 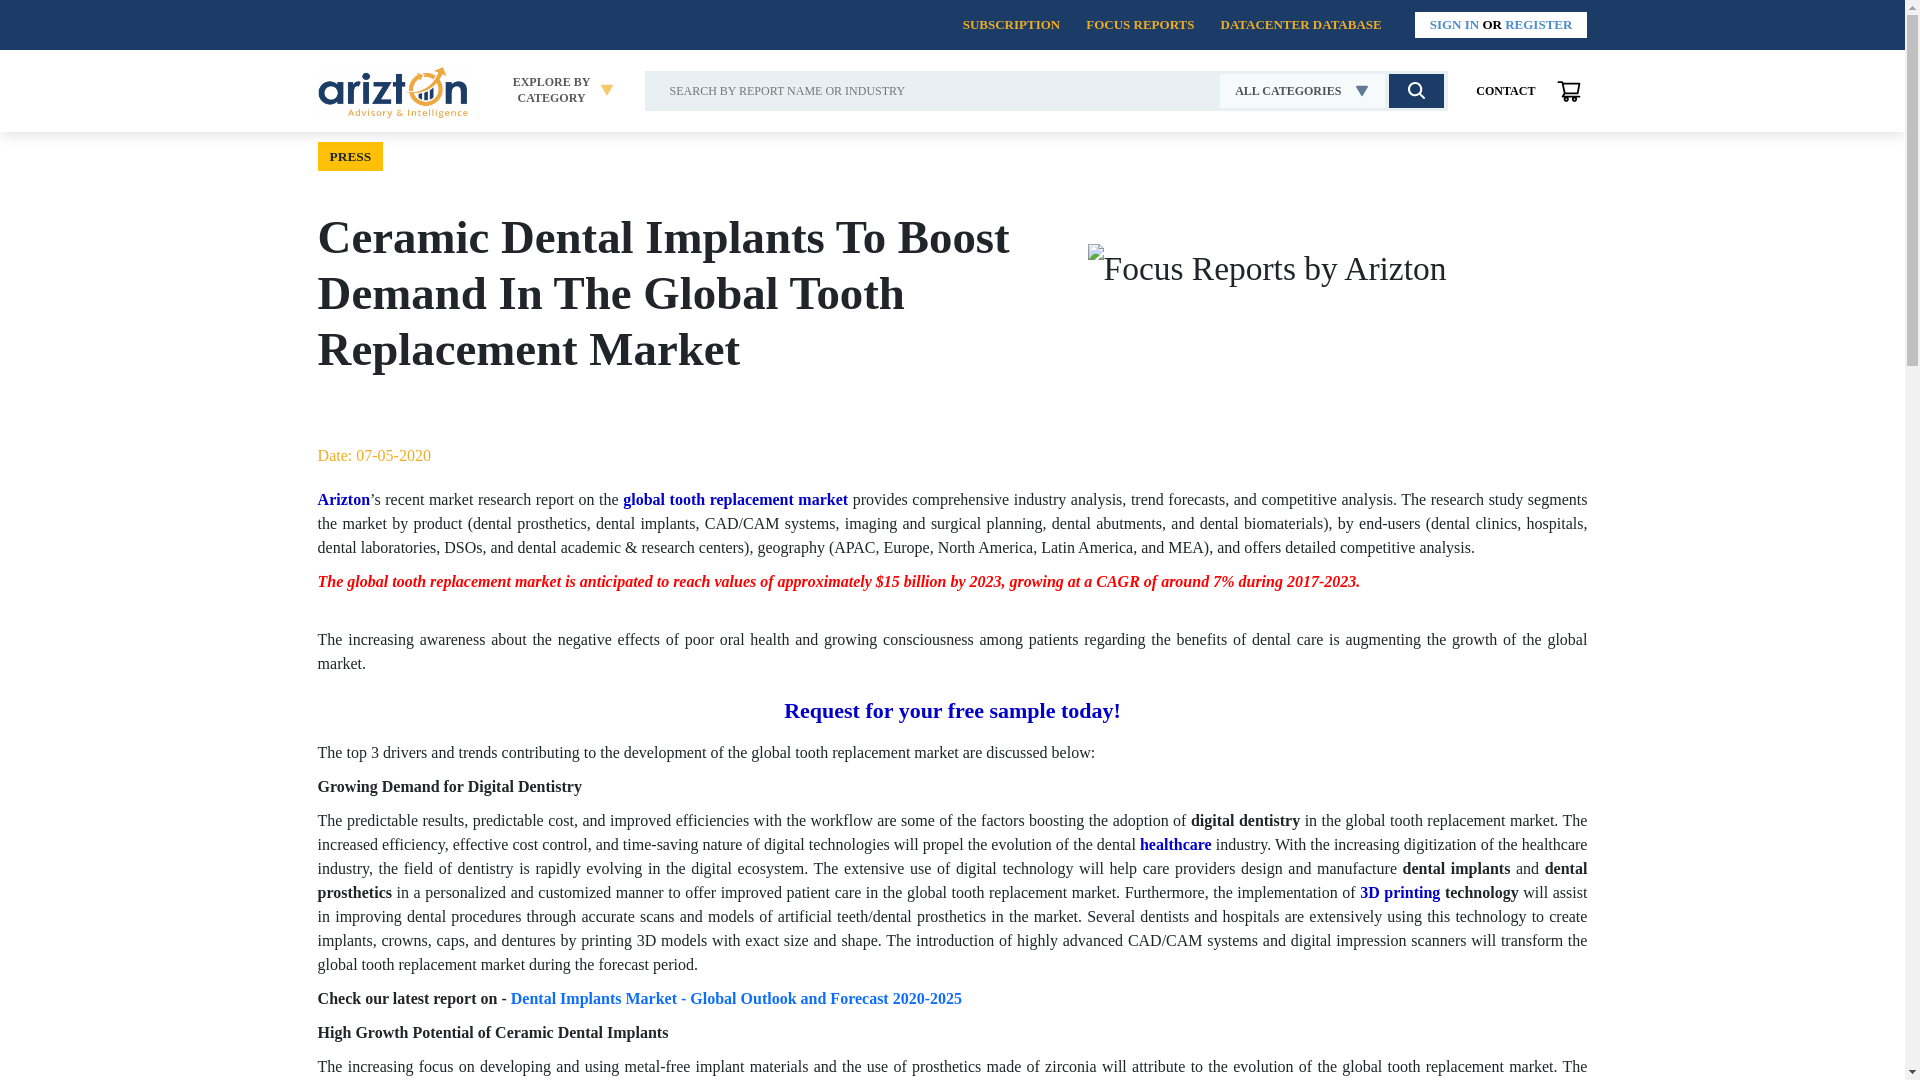 I want to click on global tooth replacement market, so click(x=735, y=499).